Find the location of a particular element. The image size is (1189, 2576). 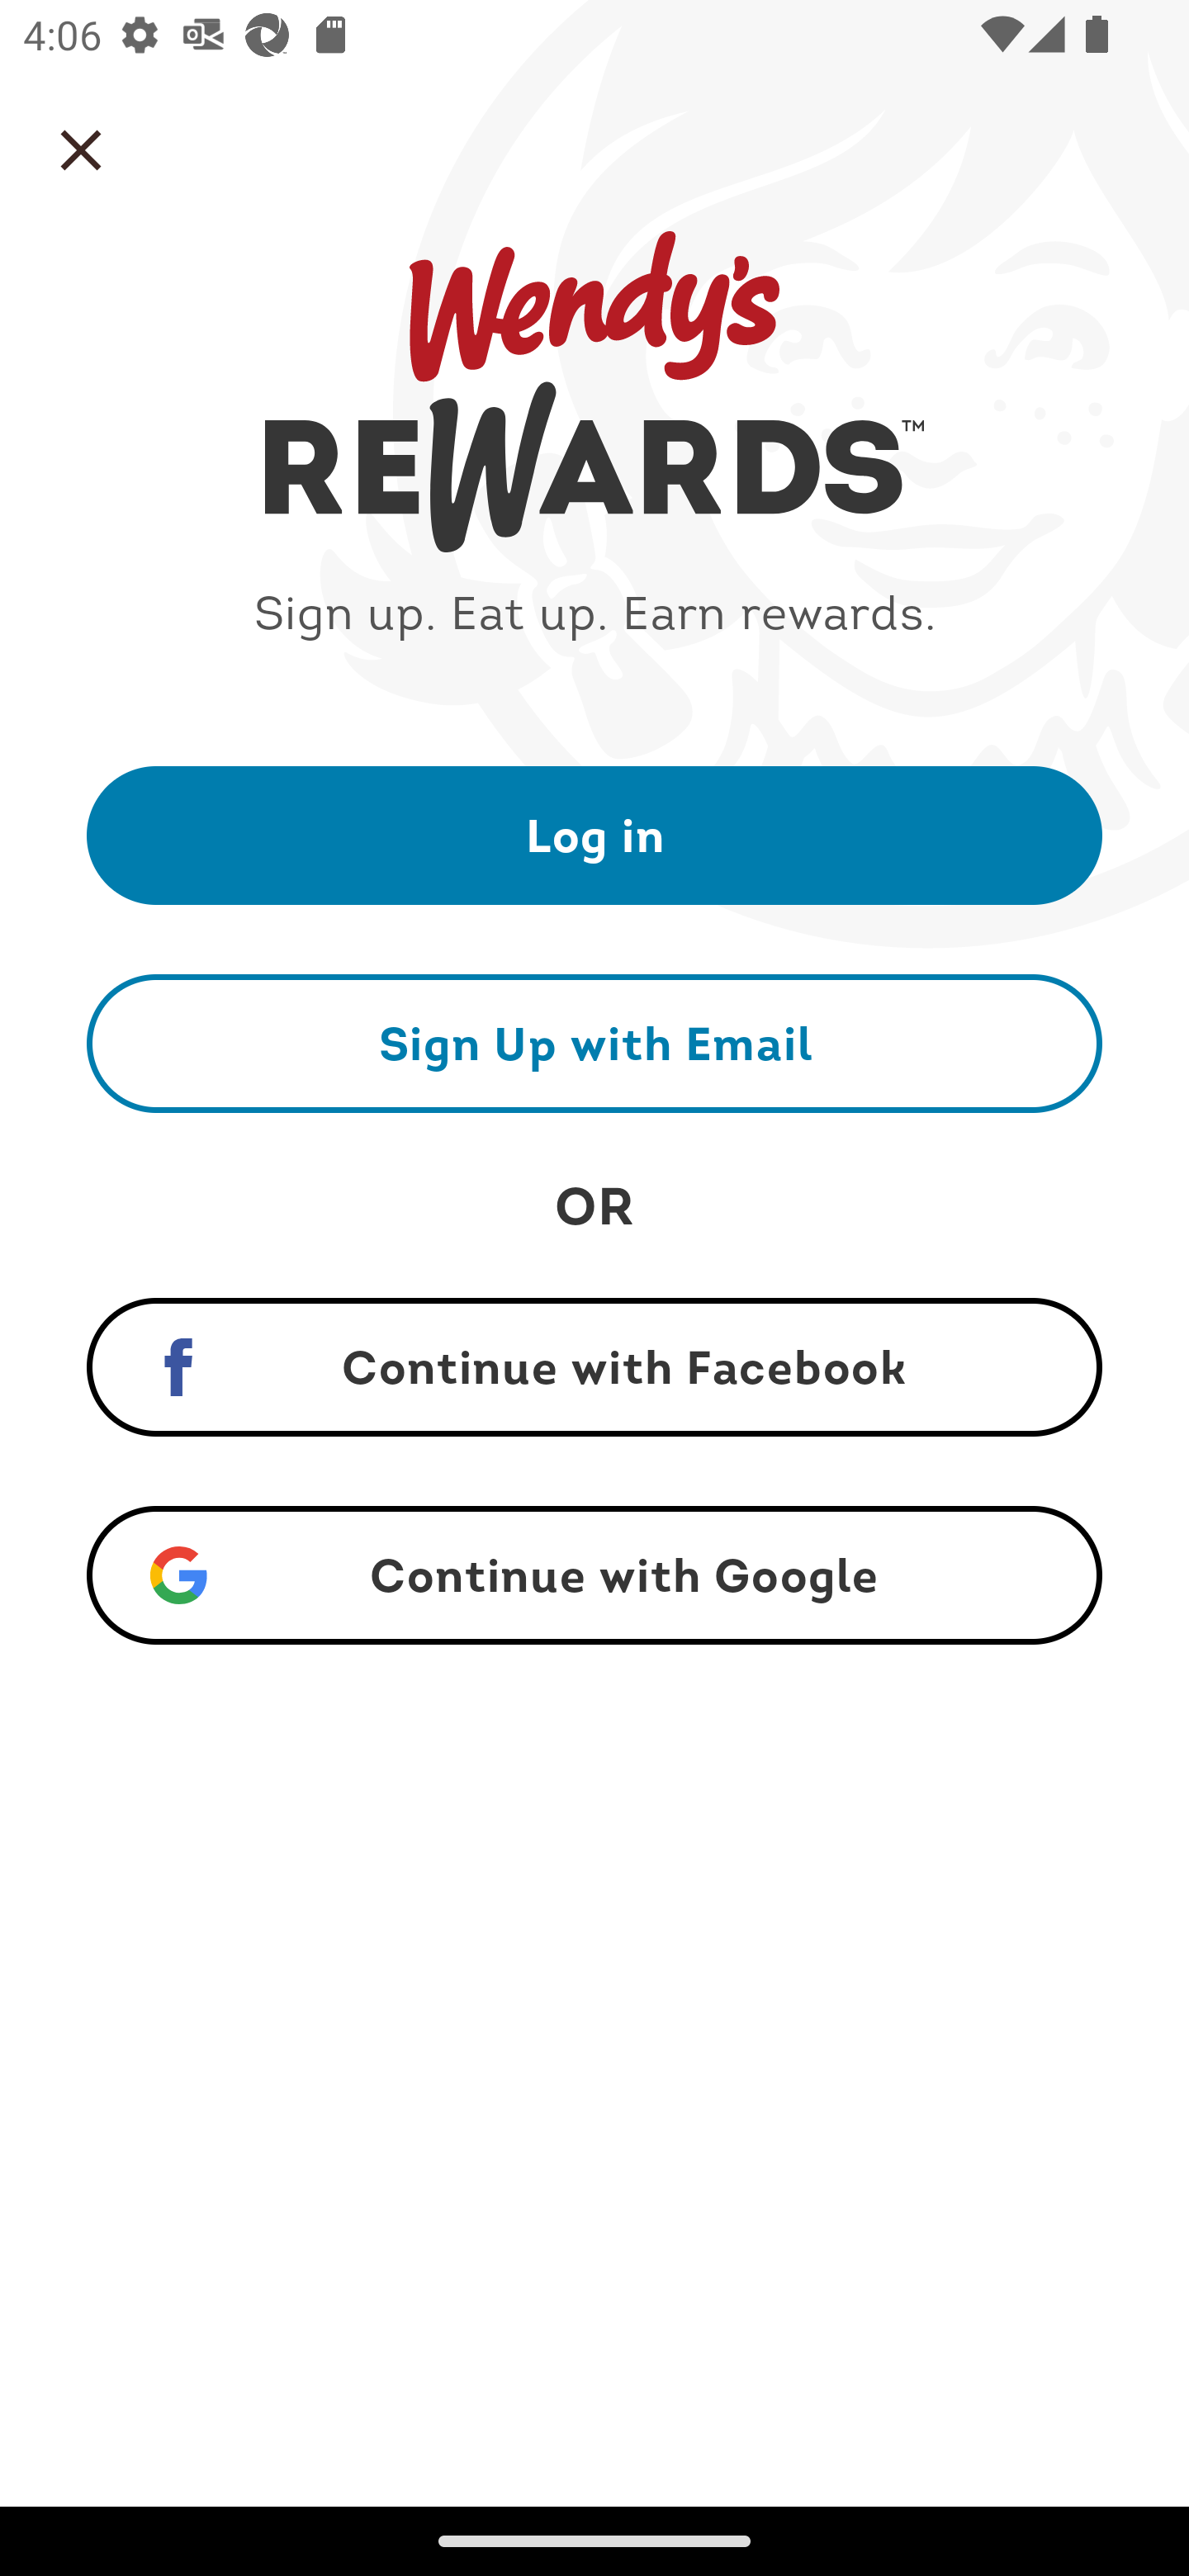

Sign Up with Email is located at coordinates (594, 1043).